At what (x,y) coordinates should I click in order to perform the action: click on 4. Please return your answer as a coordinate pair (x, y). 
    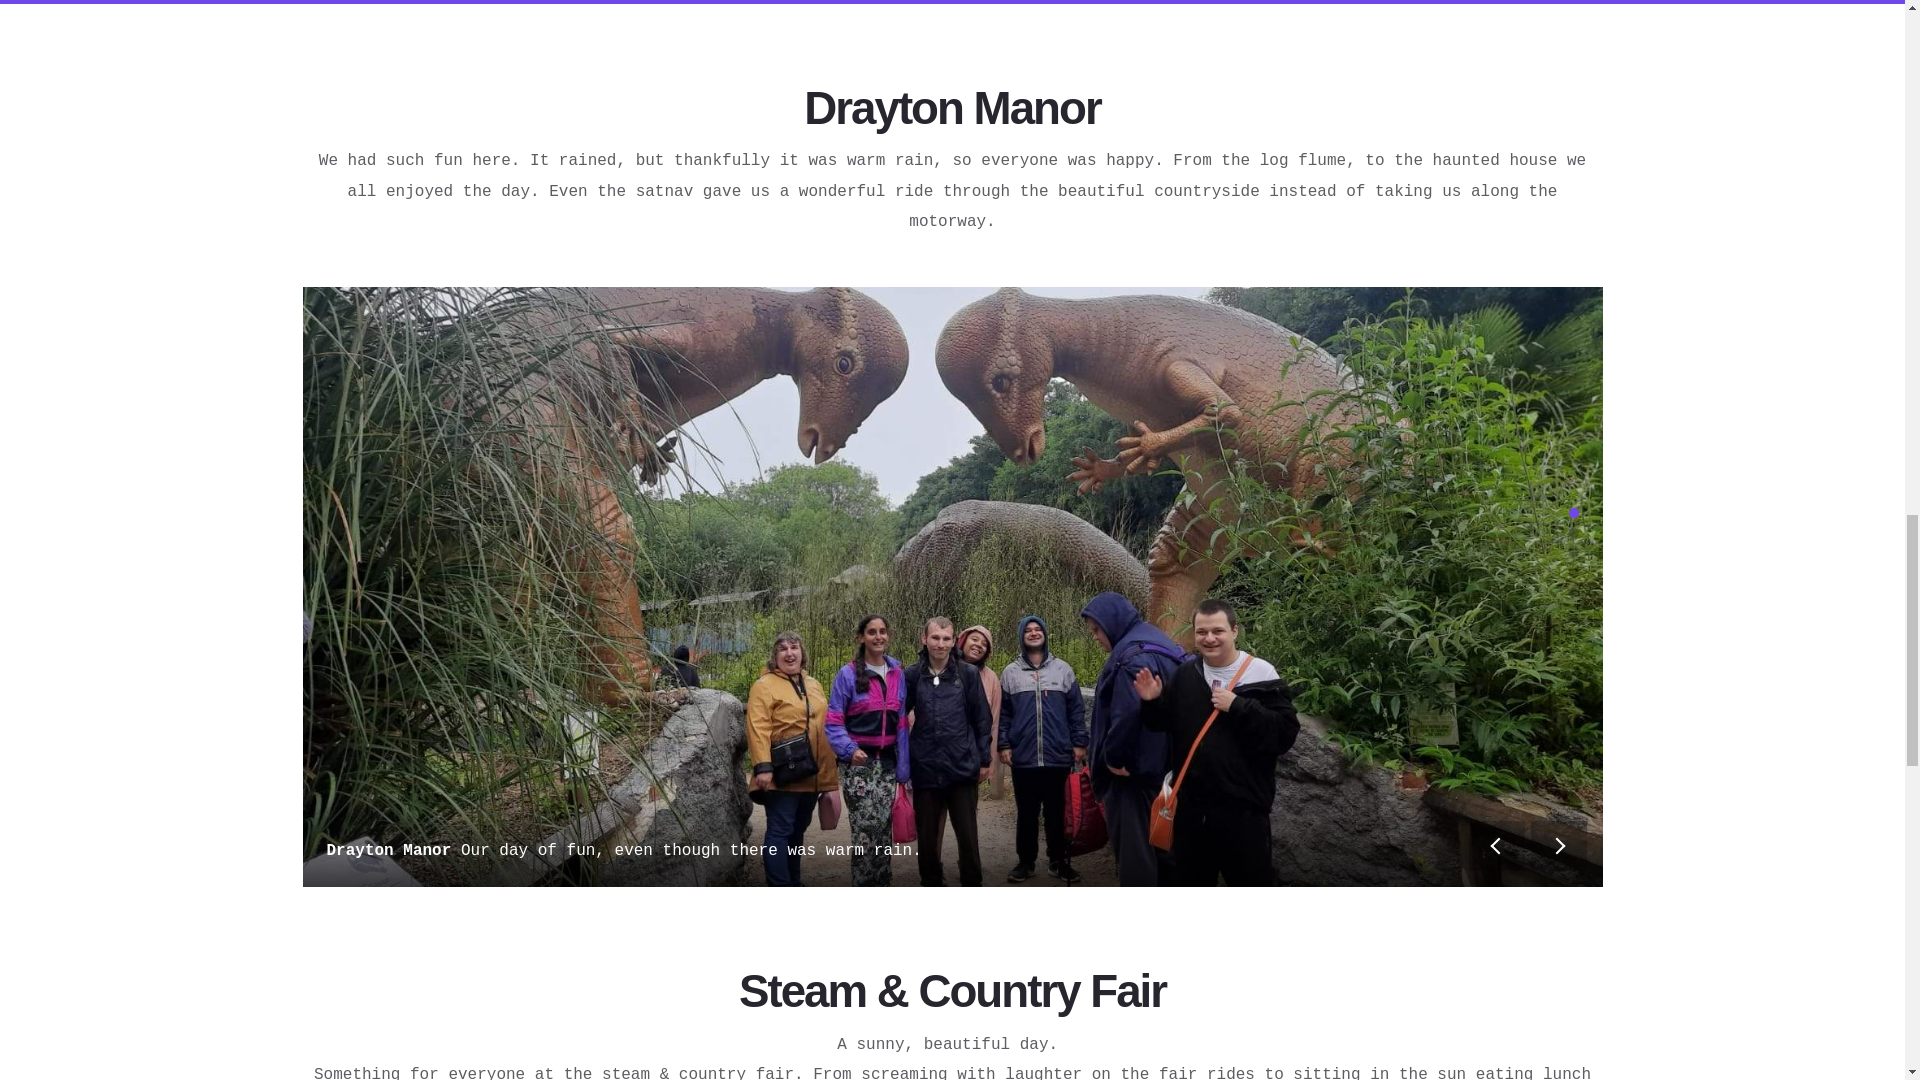
    Looking at the image, I should click on (1573, 572).